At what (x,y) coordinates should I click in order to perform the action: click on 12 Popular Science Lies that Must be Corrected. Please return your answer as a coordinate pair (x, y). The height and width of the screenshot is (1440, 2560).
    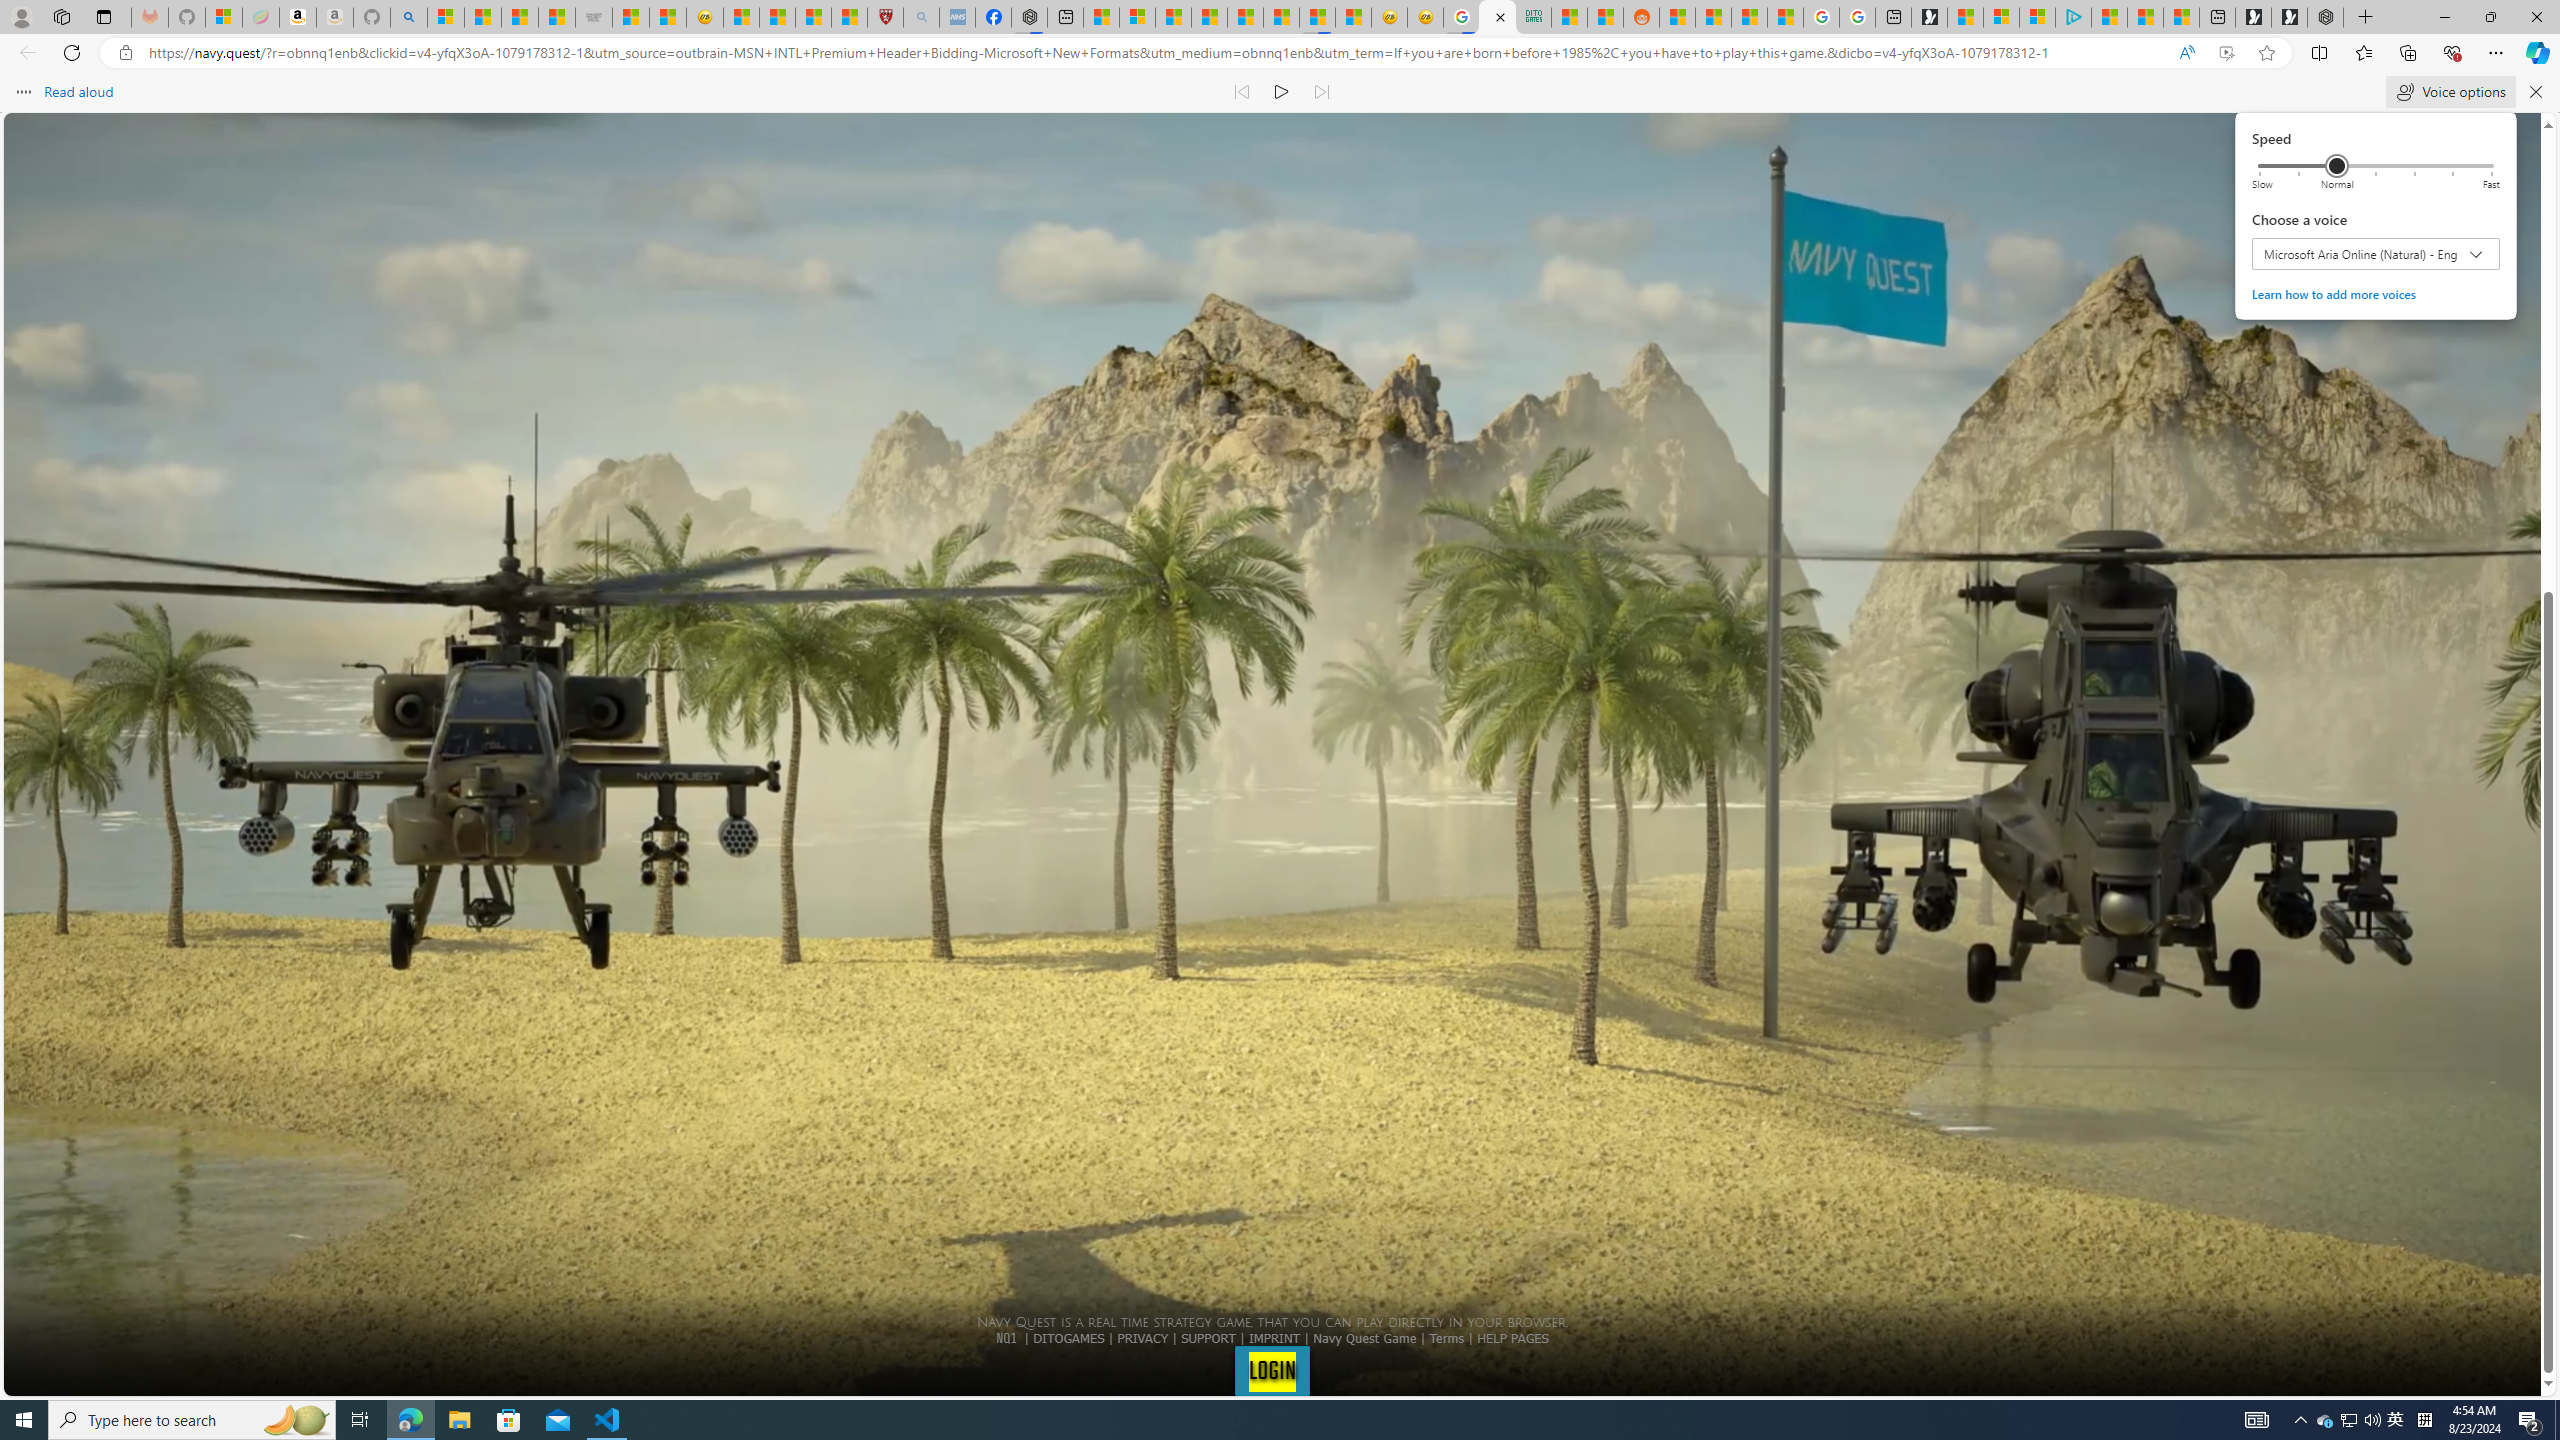
    Looking at the image, I should click on (848, 17).